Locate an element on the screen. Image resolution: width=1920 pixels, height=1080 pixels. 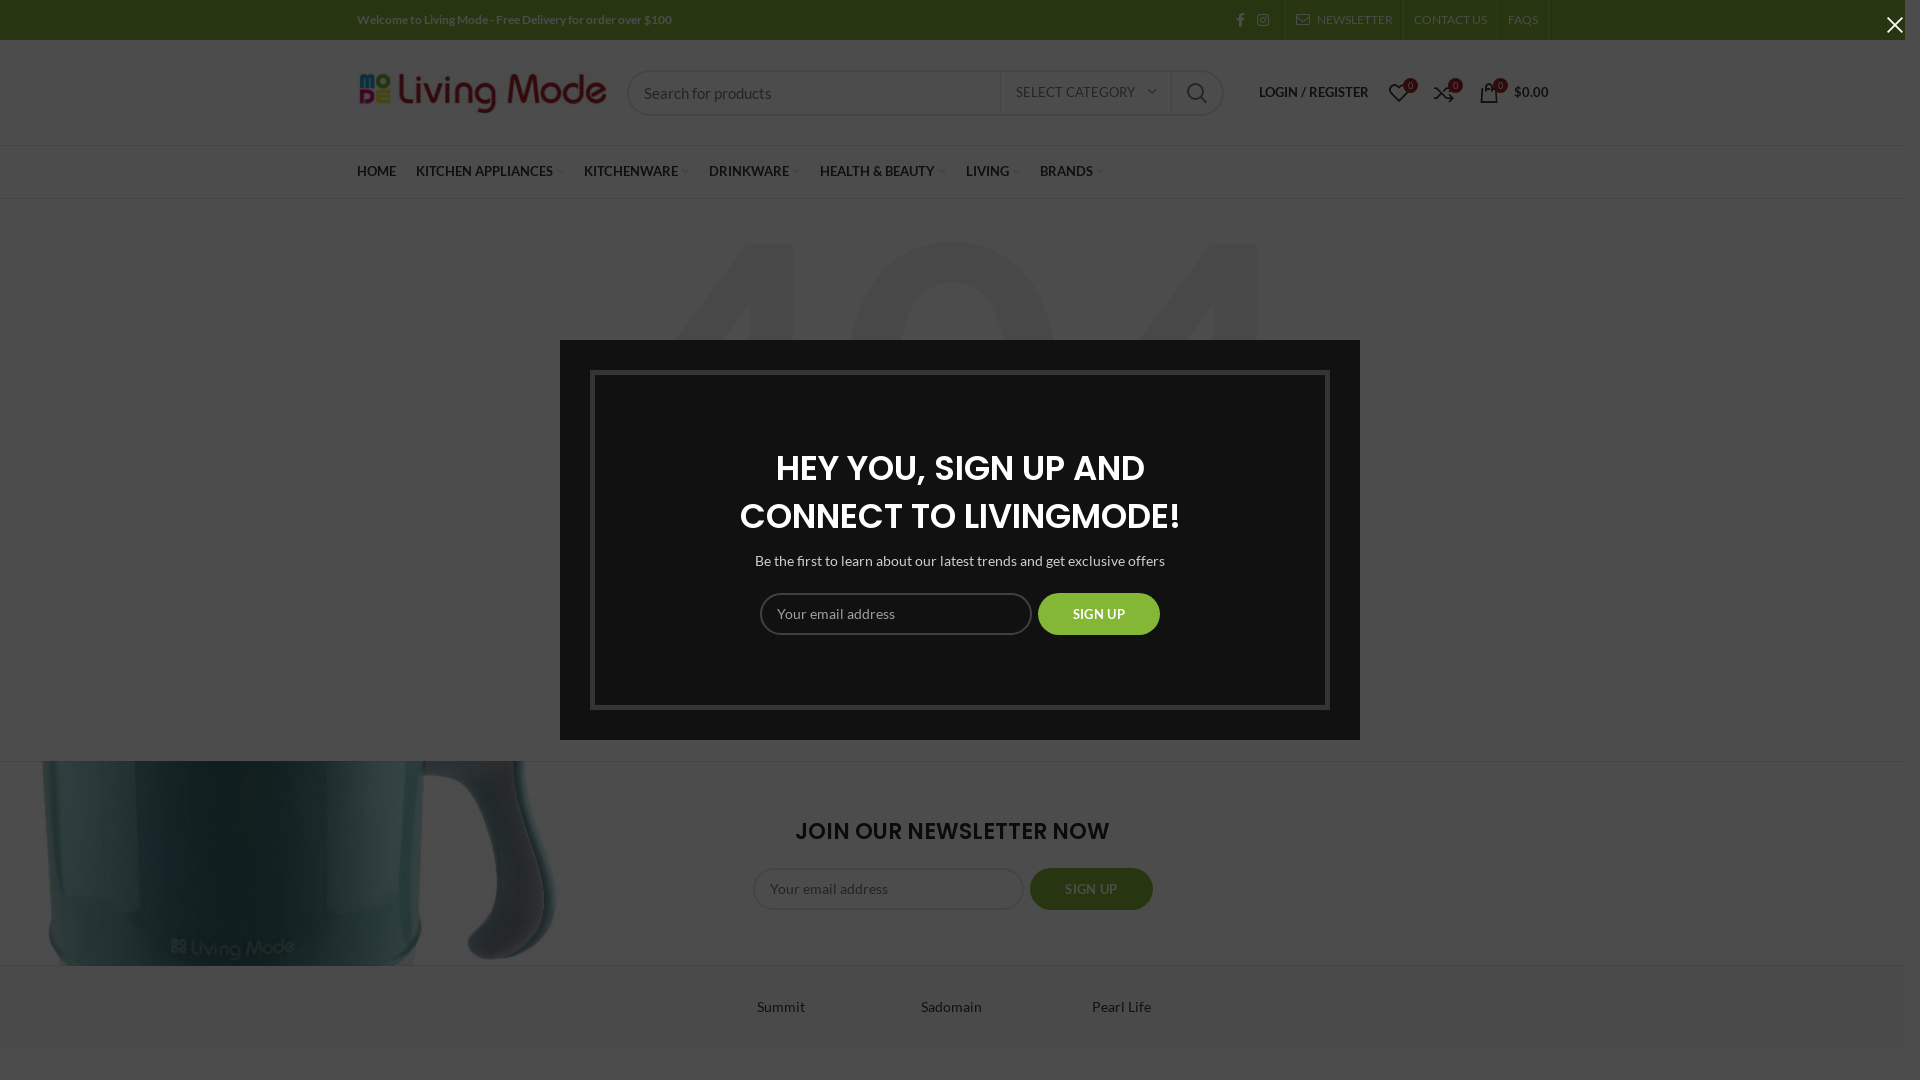
KITCHENWARE is located at coordinates (636, 172).